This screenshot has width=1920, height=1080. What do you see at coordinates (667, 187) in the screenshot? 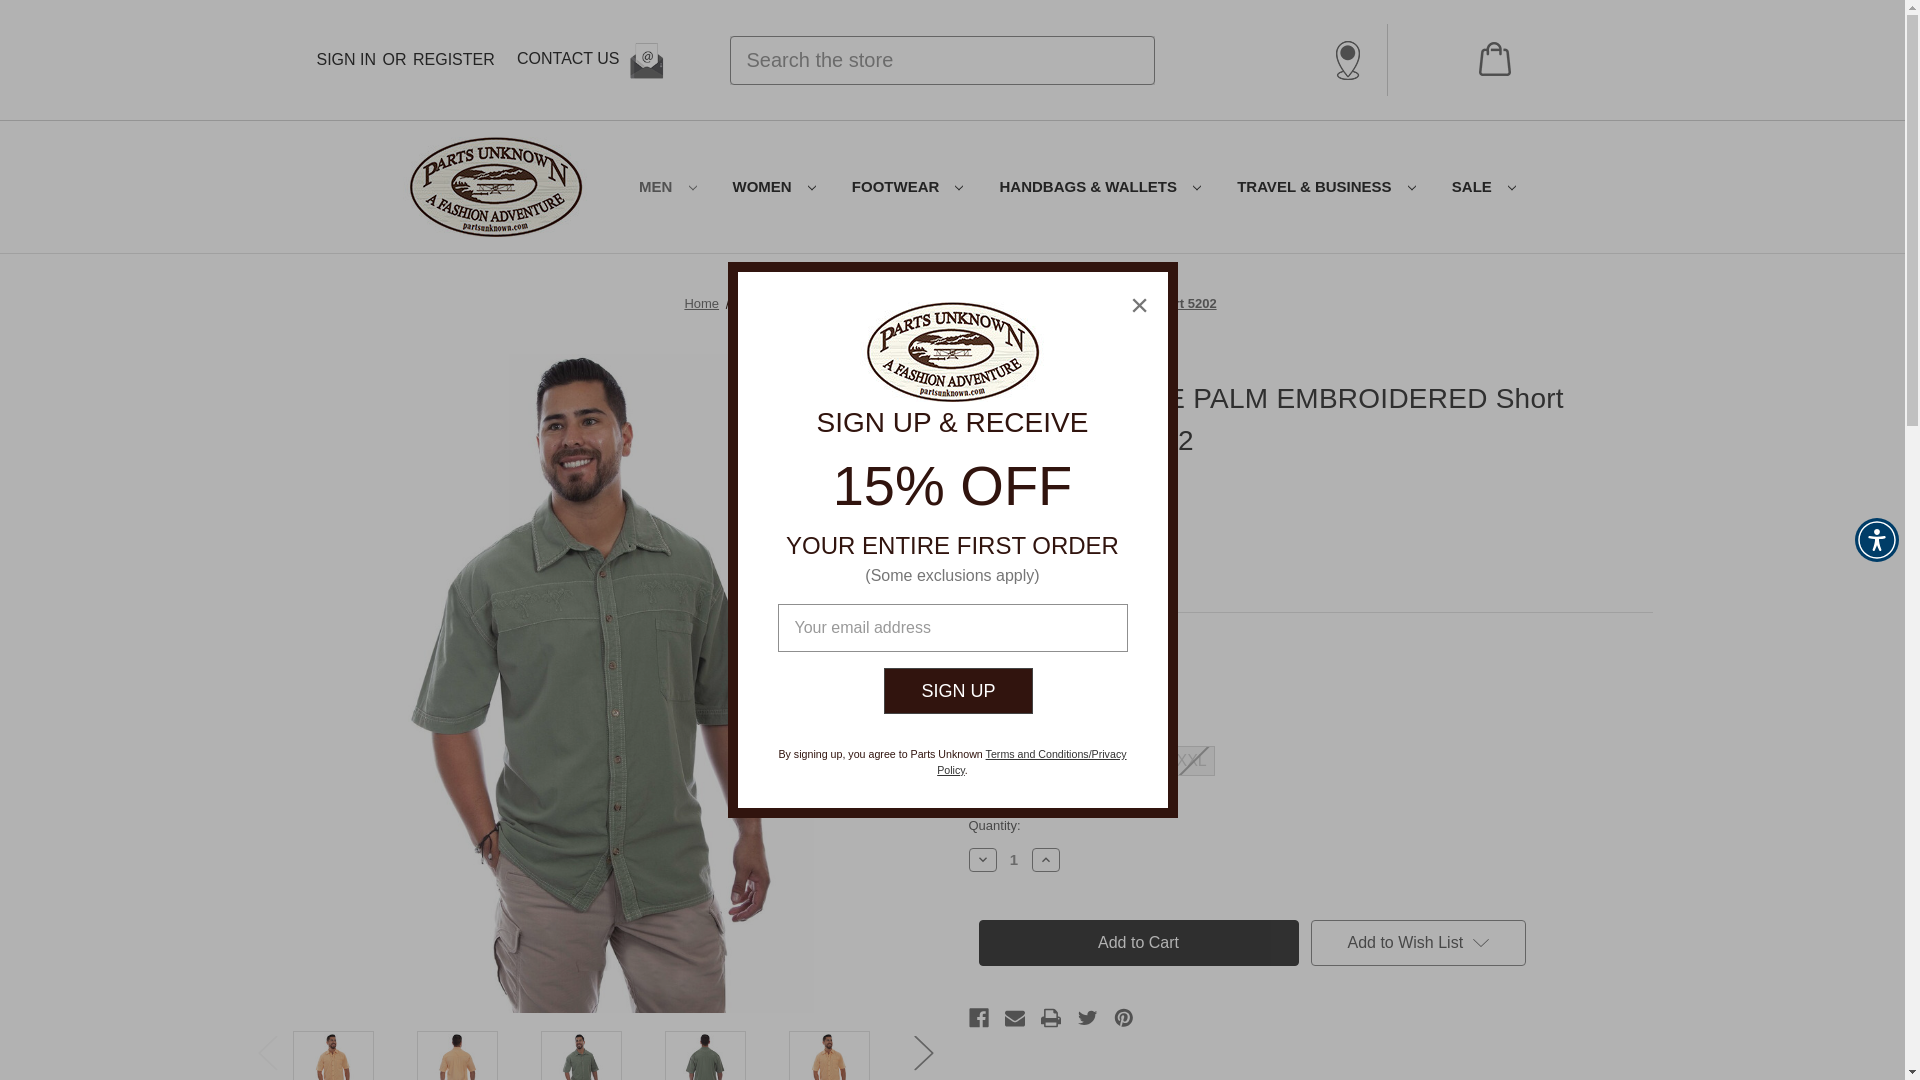
I see `MEN` at bounding box center [667, 187].